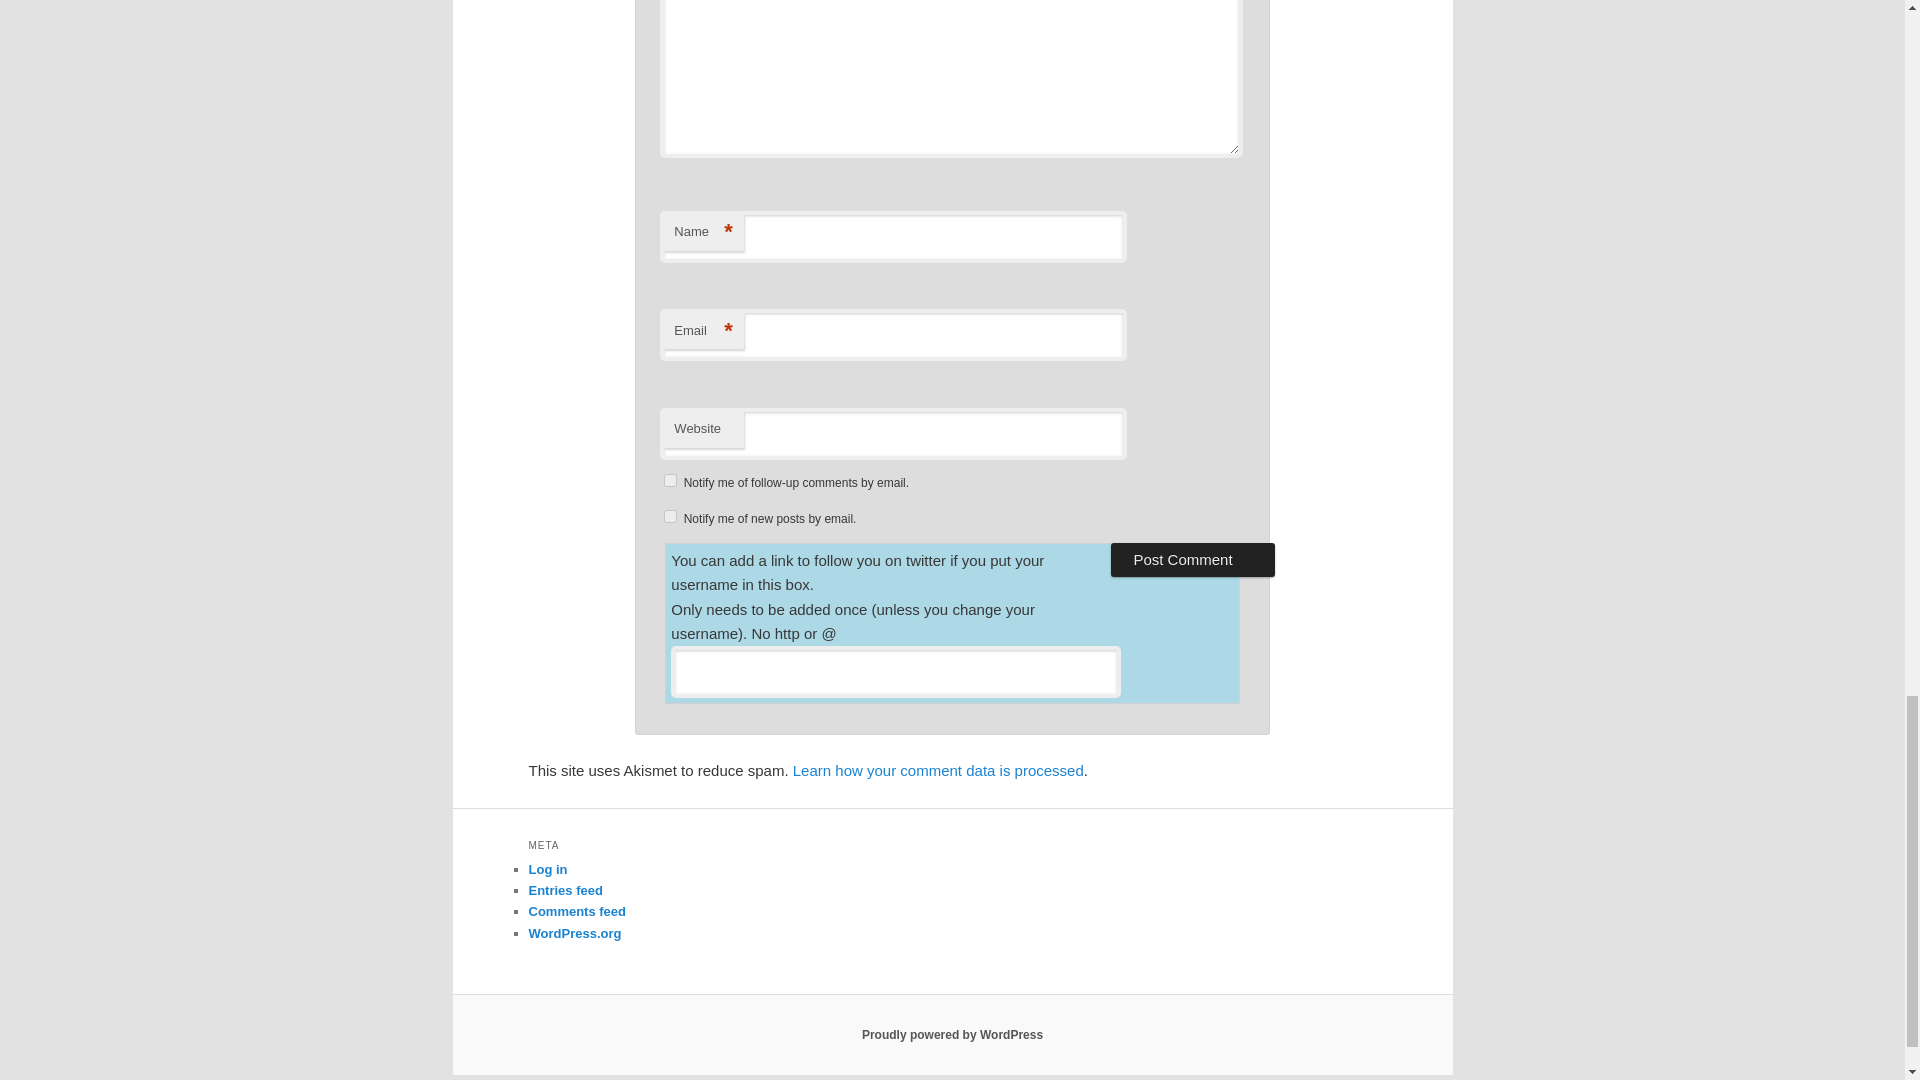 This screenshot has height=1080, width=1920. I want to click on Learn how your comment data is processed, so click(938, 770).